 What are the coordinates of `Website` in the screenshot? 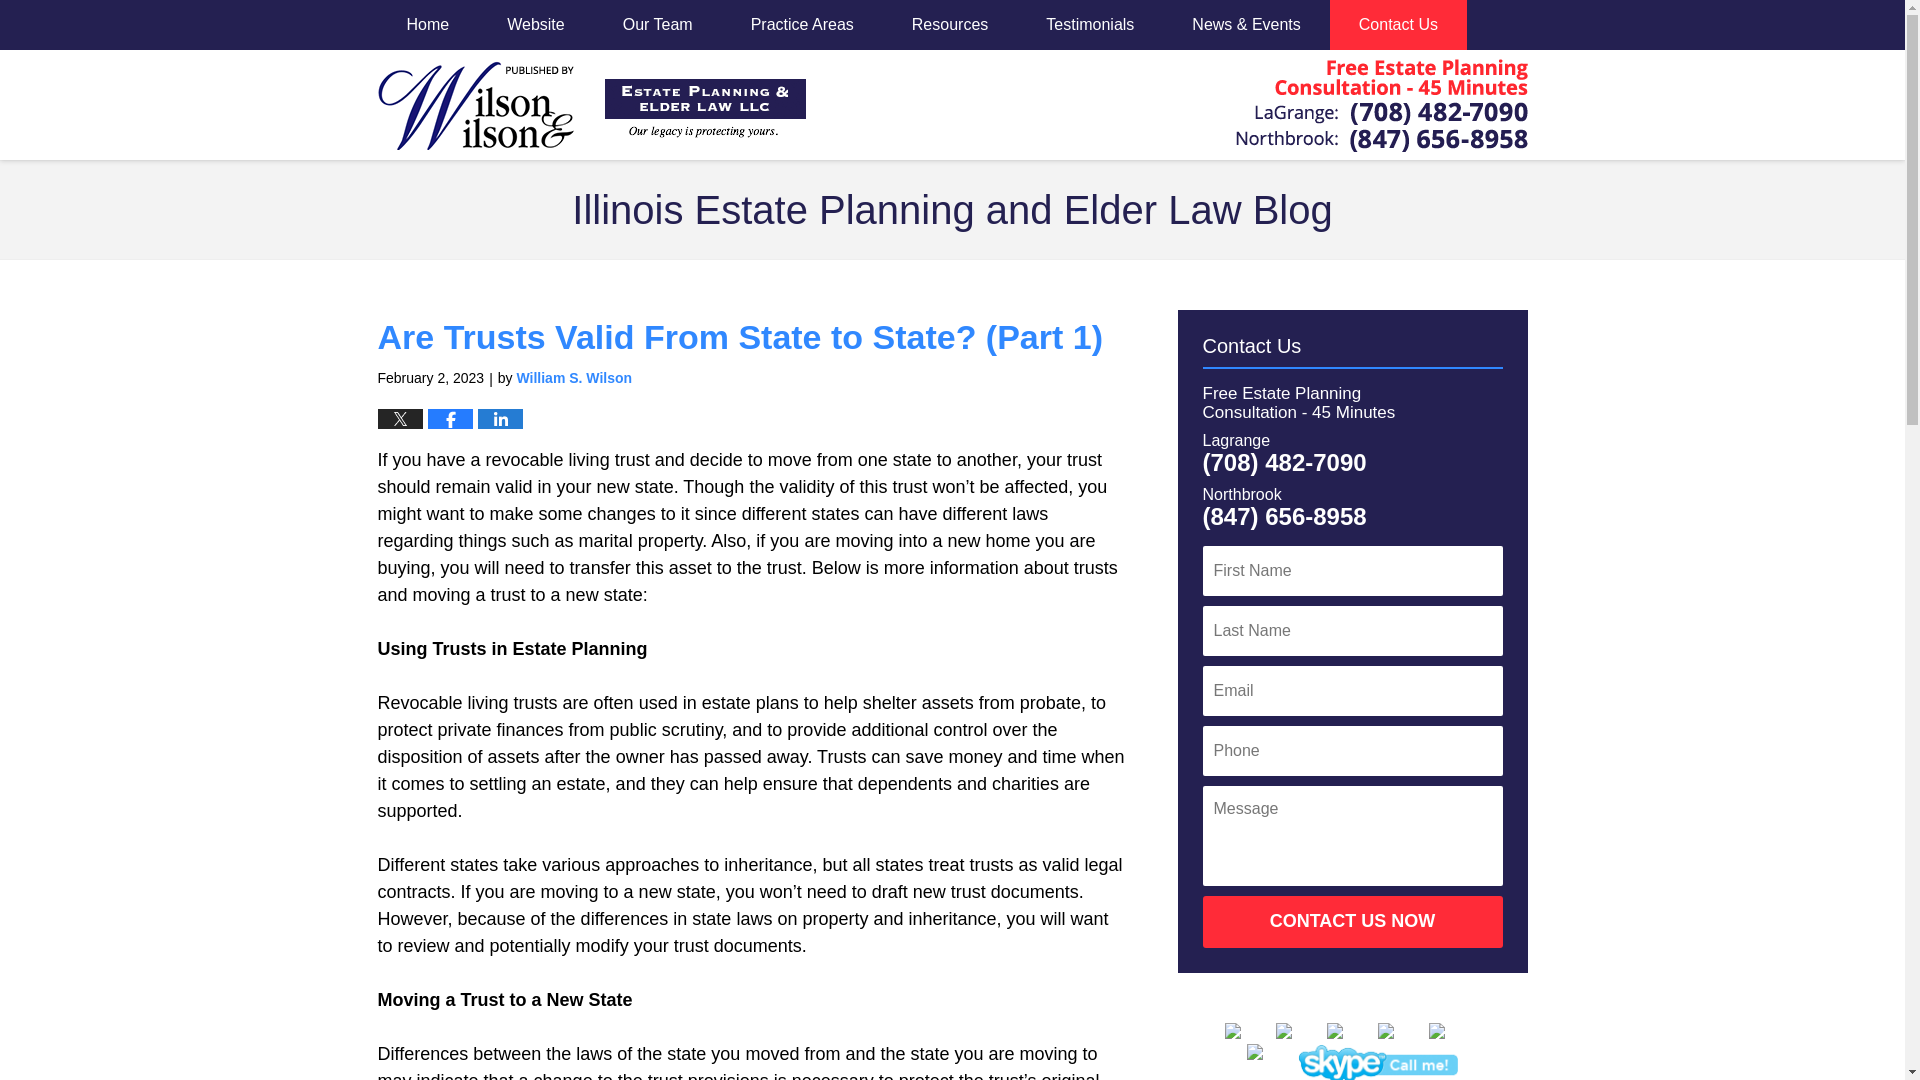 It's located at (536, 24).